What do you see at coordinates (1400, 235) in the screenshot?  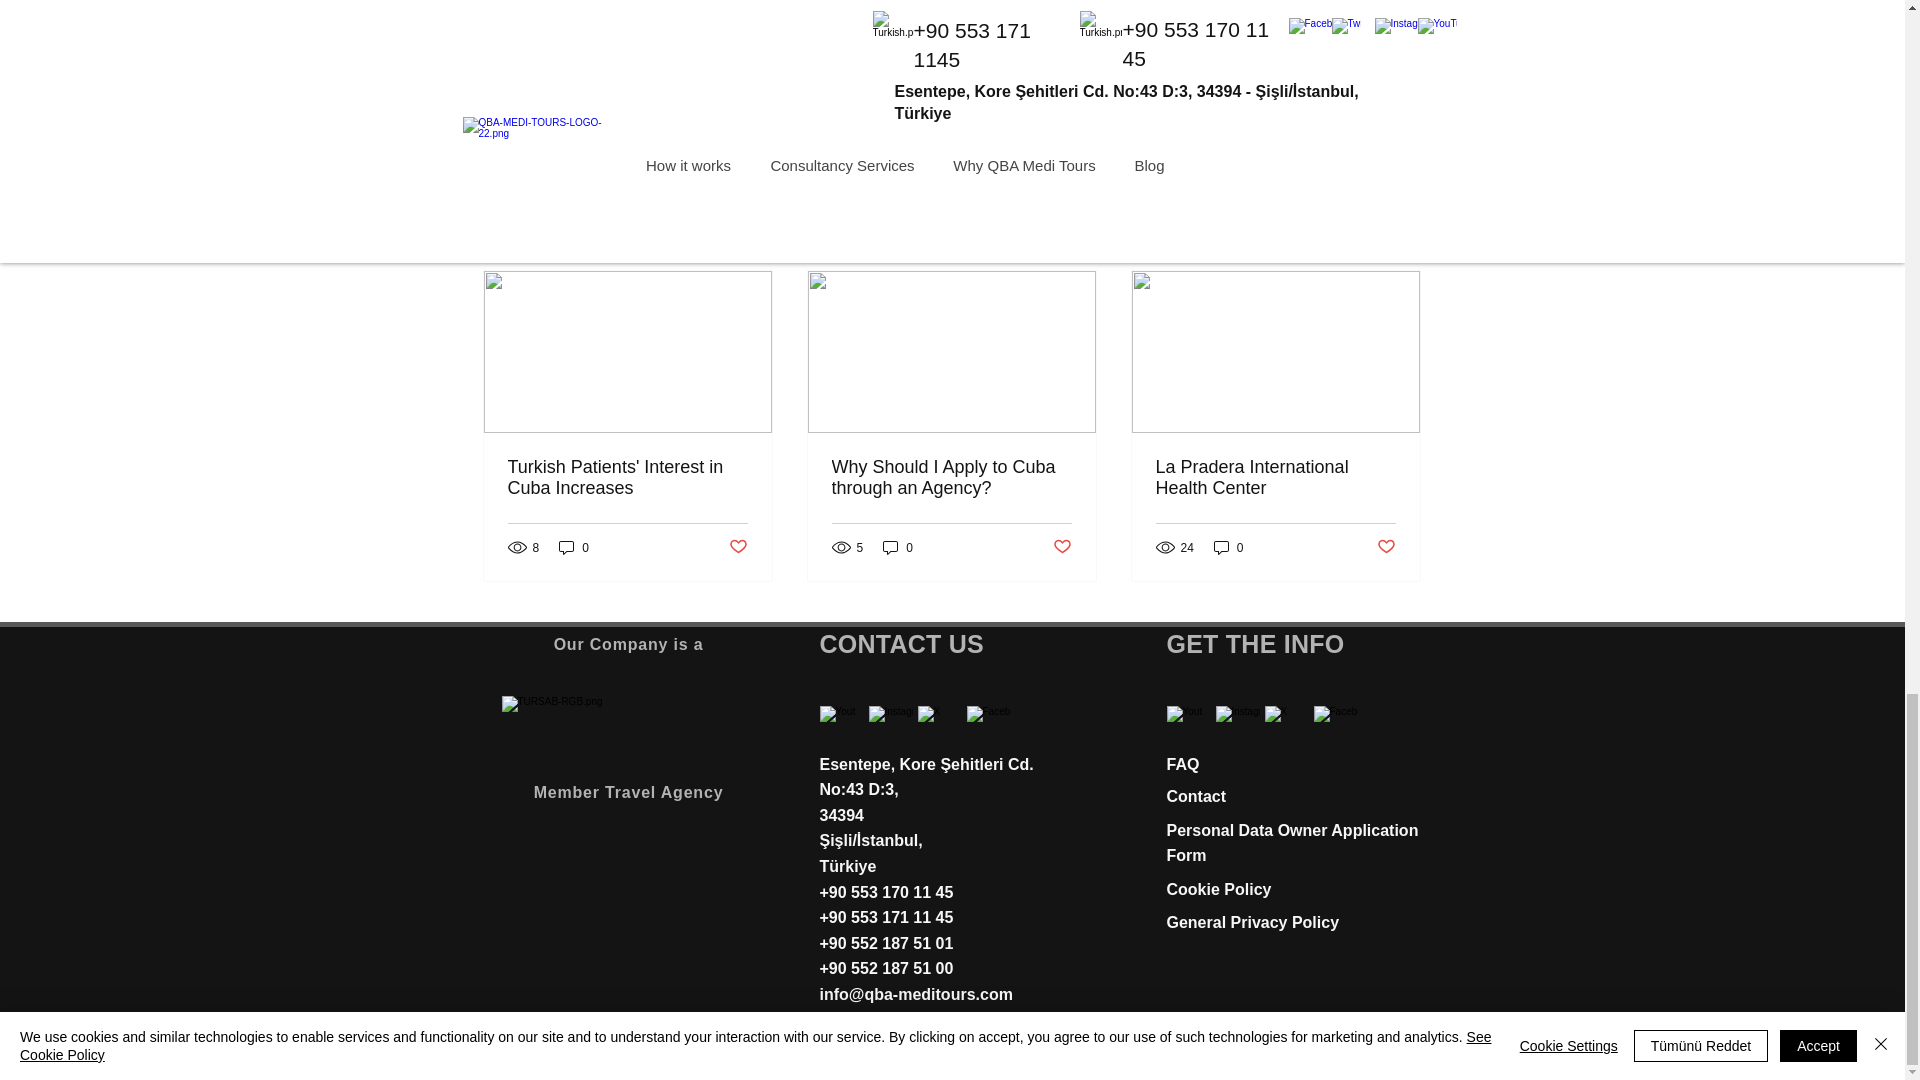 I see `See All` at bounding box center [1400, 235].